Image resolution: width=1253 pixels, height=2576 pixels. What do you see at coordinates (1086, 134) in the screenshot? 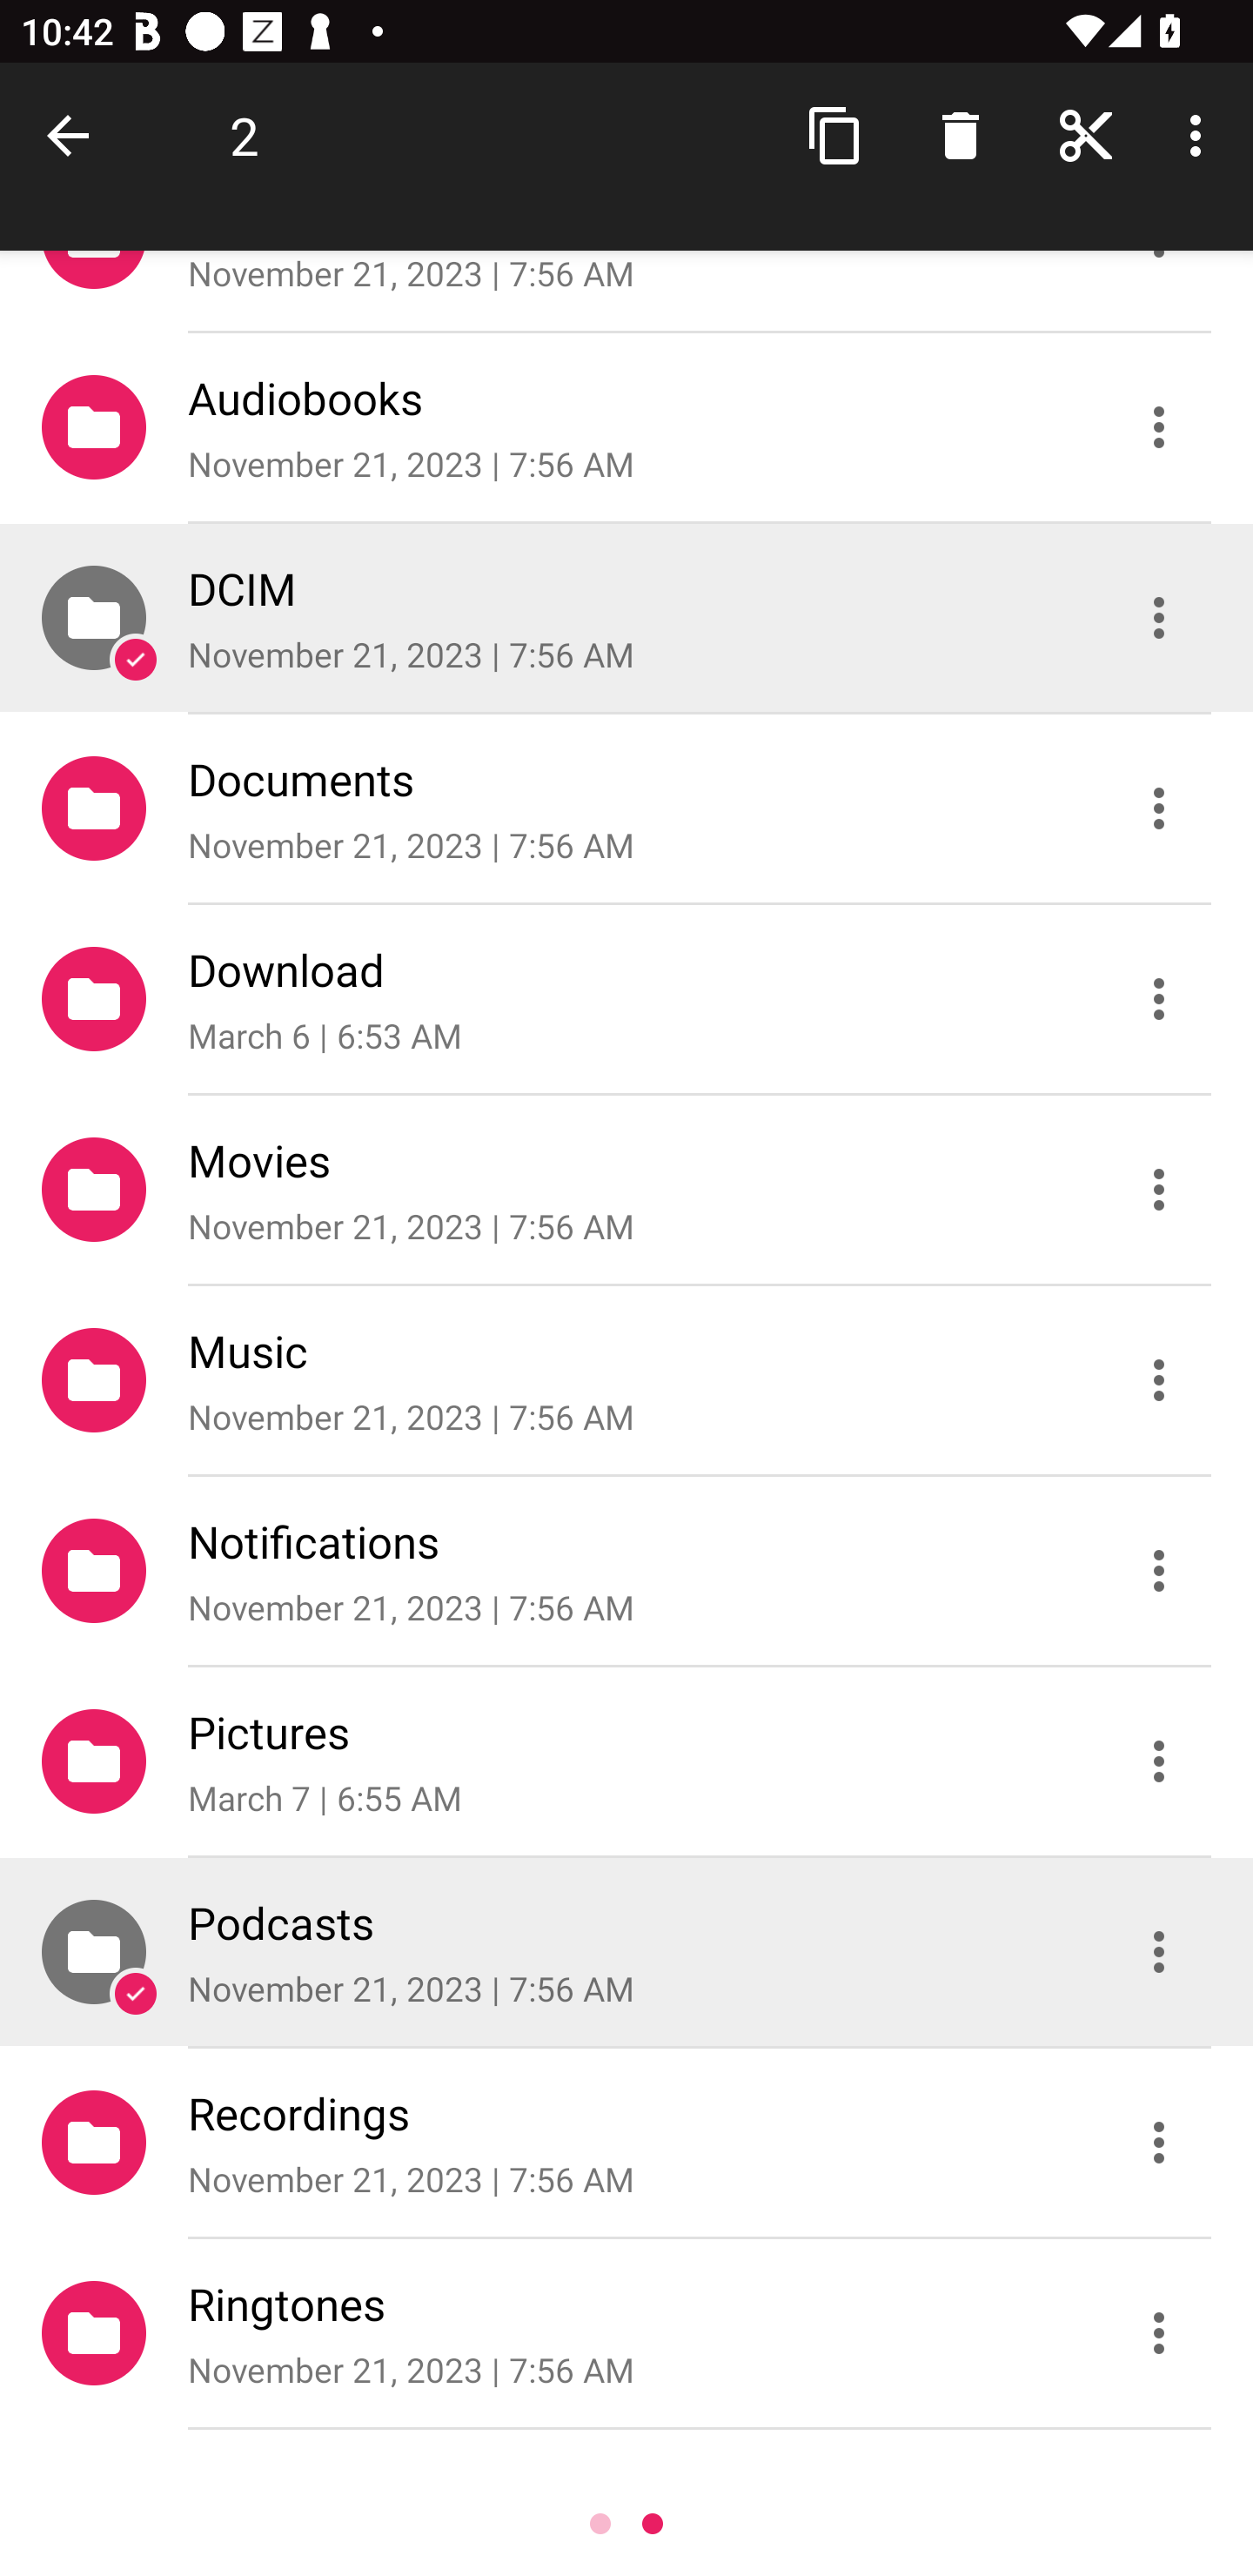
I see `Cut` at bounding box center [1086, 134].